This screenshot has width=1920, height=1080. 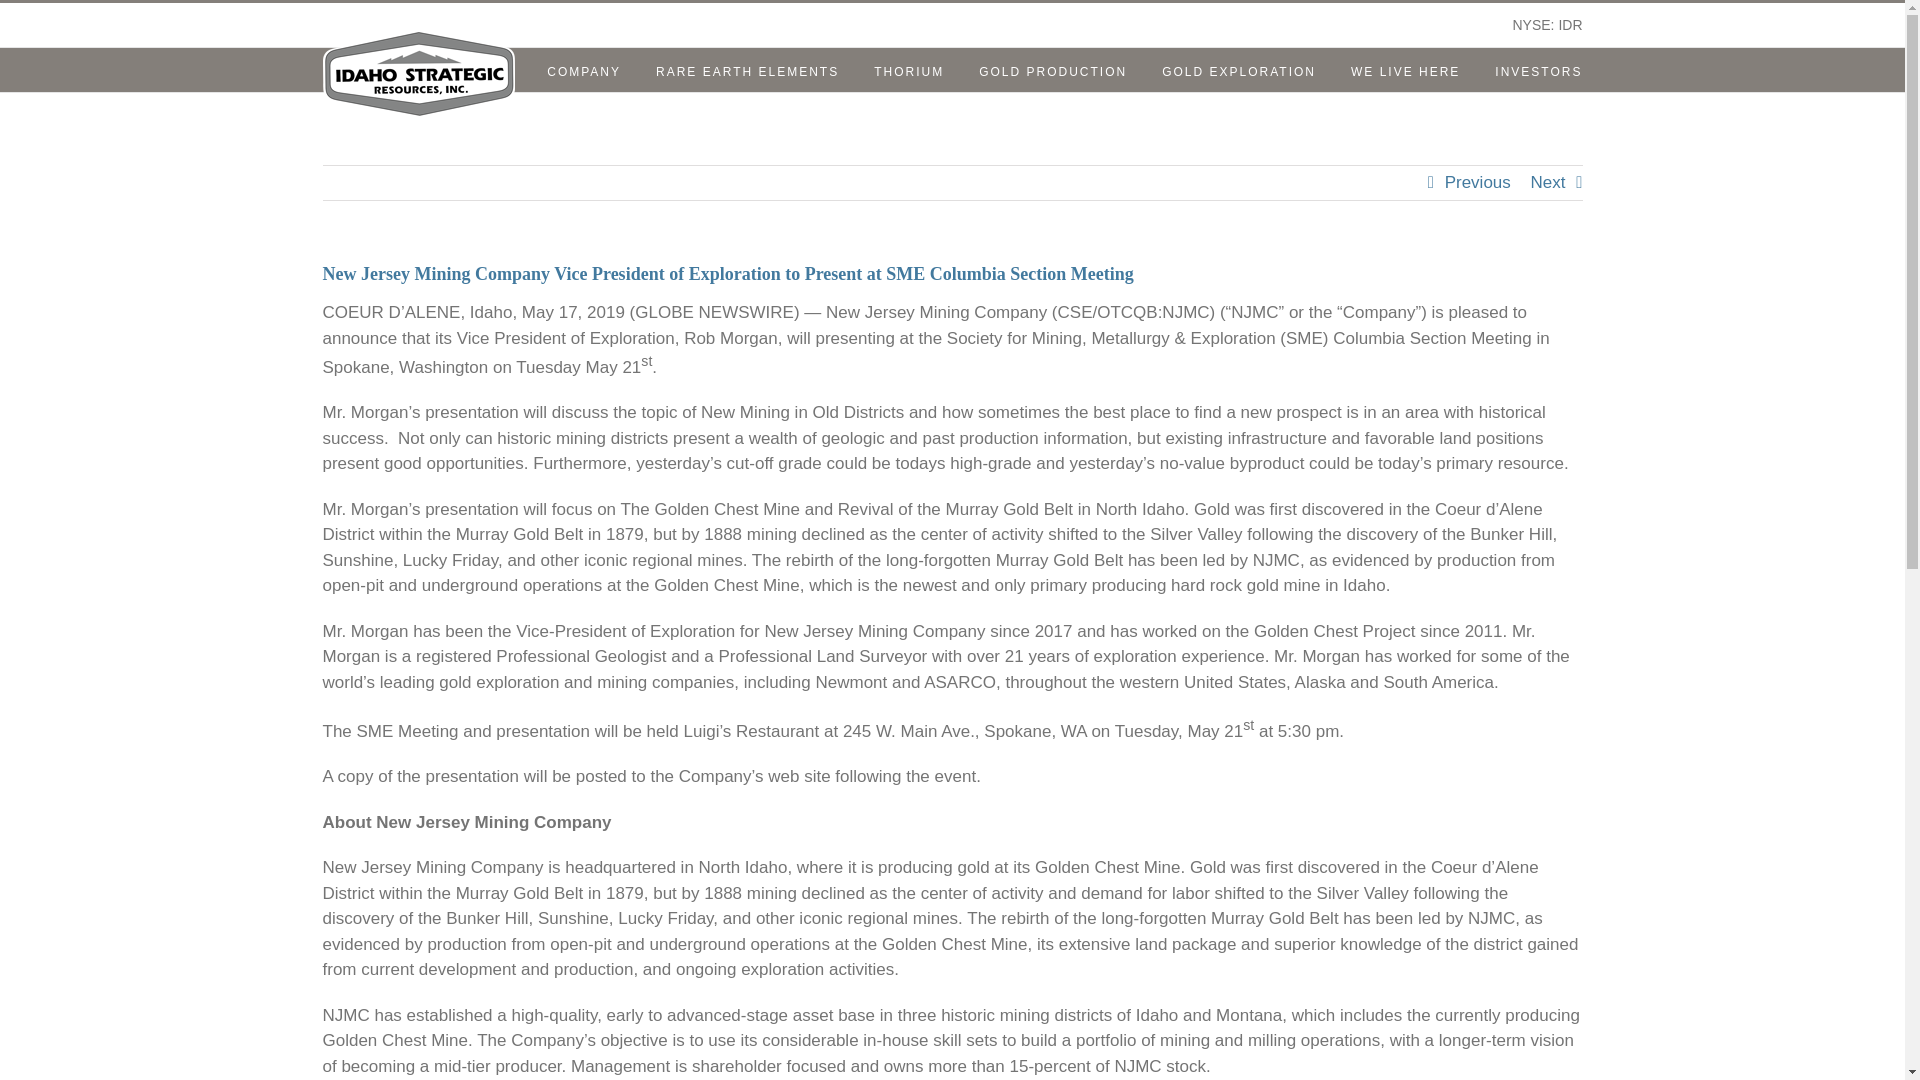 What do you see at coordinates (1405, 70) in the screenshot?
I see `WE LIVE HERE` at bounding box center [1405, 70].